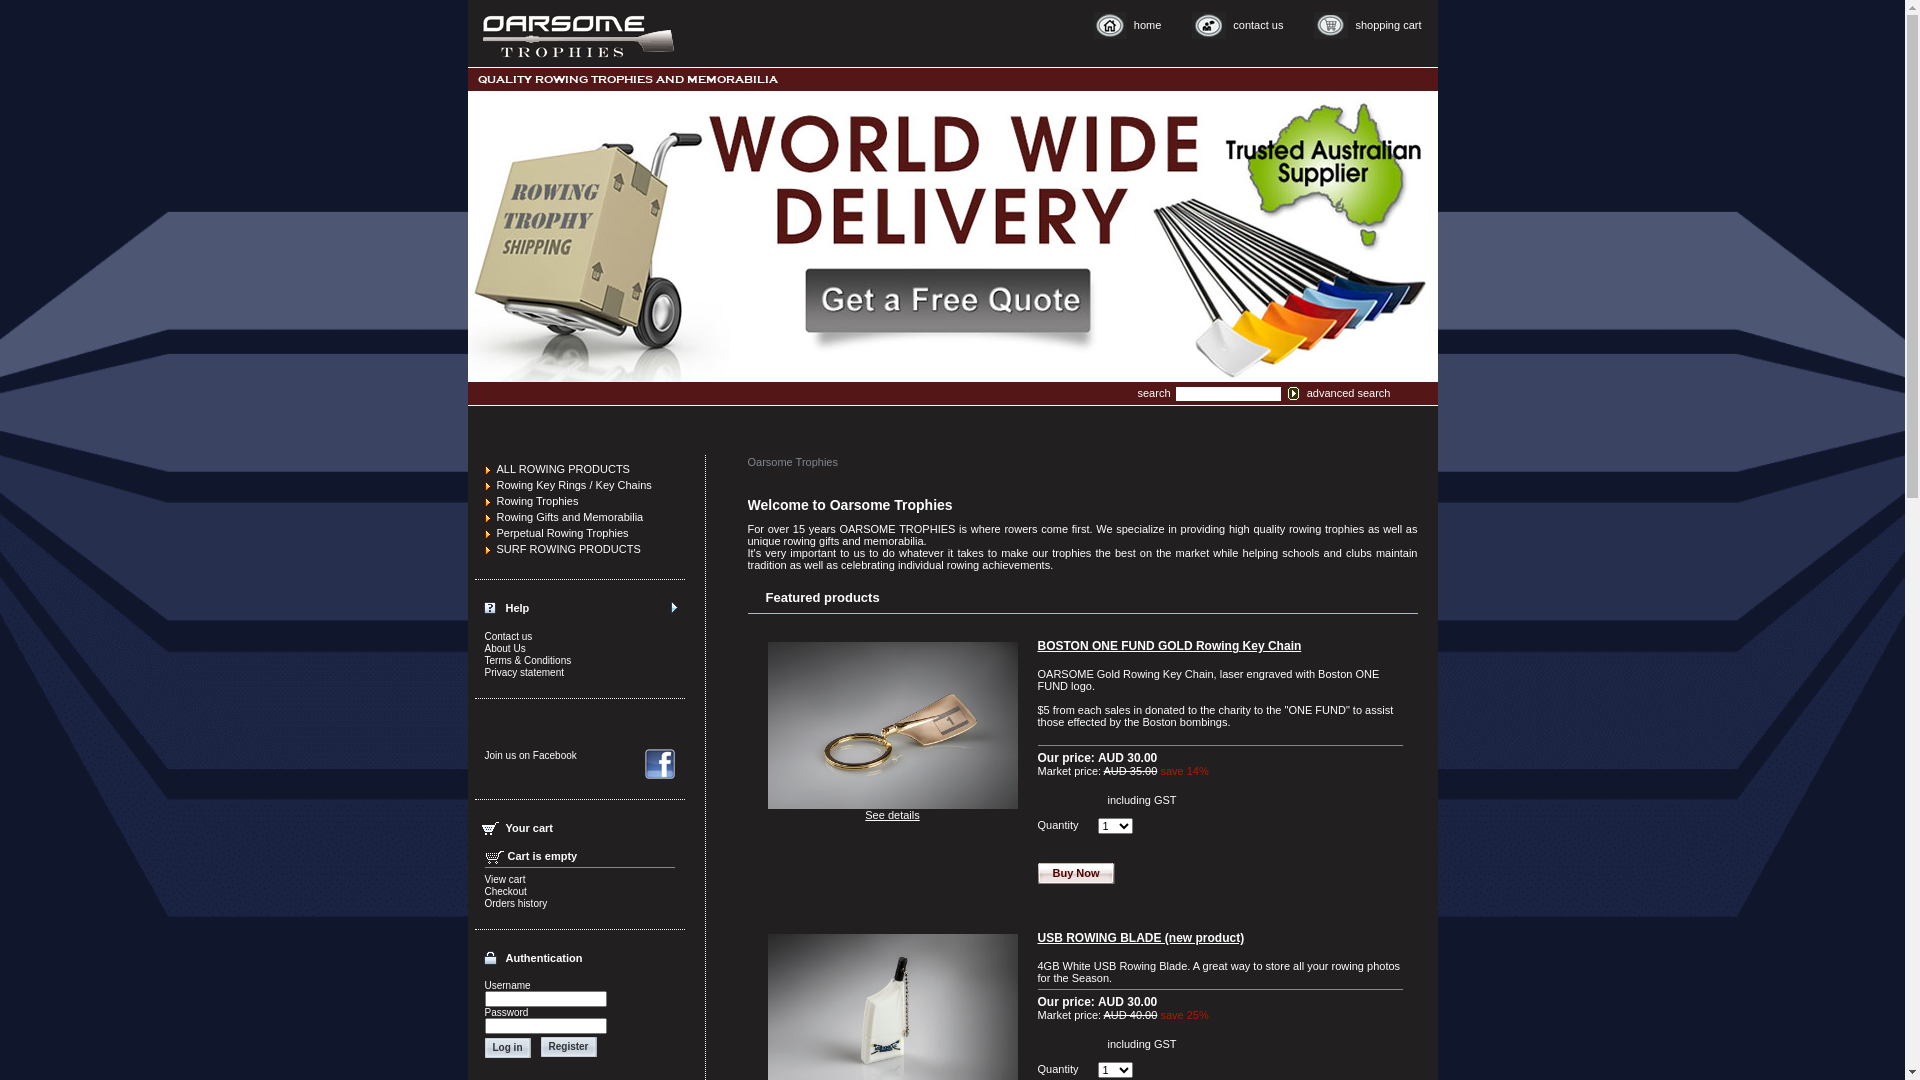  I want to click on home, so click(1125, 25).